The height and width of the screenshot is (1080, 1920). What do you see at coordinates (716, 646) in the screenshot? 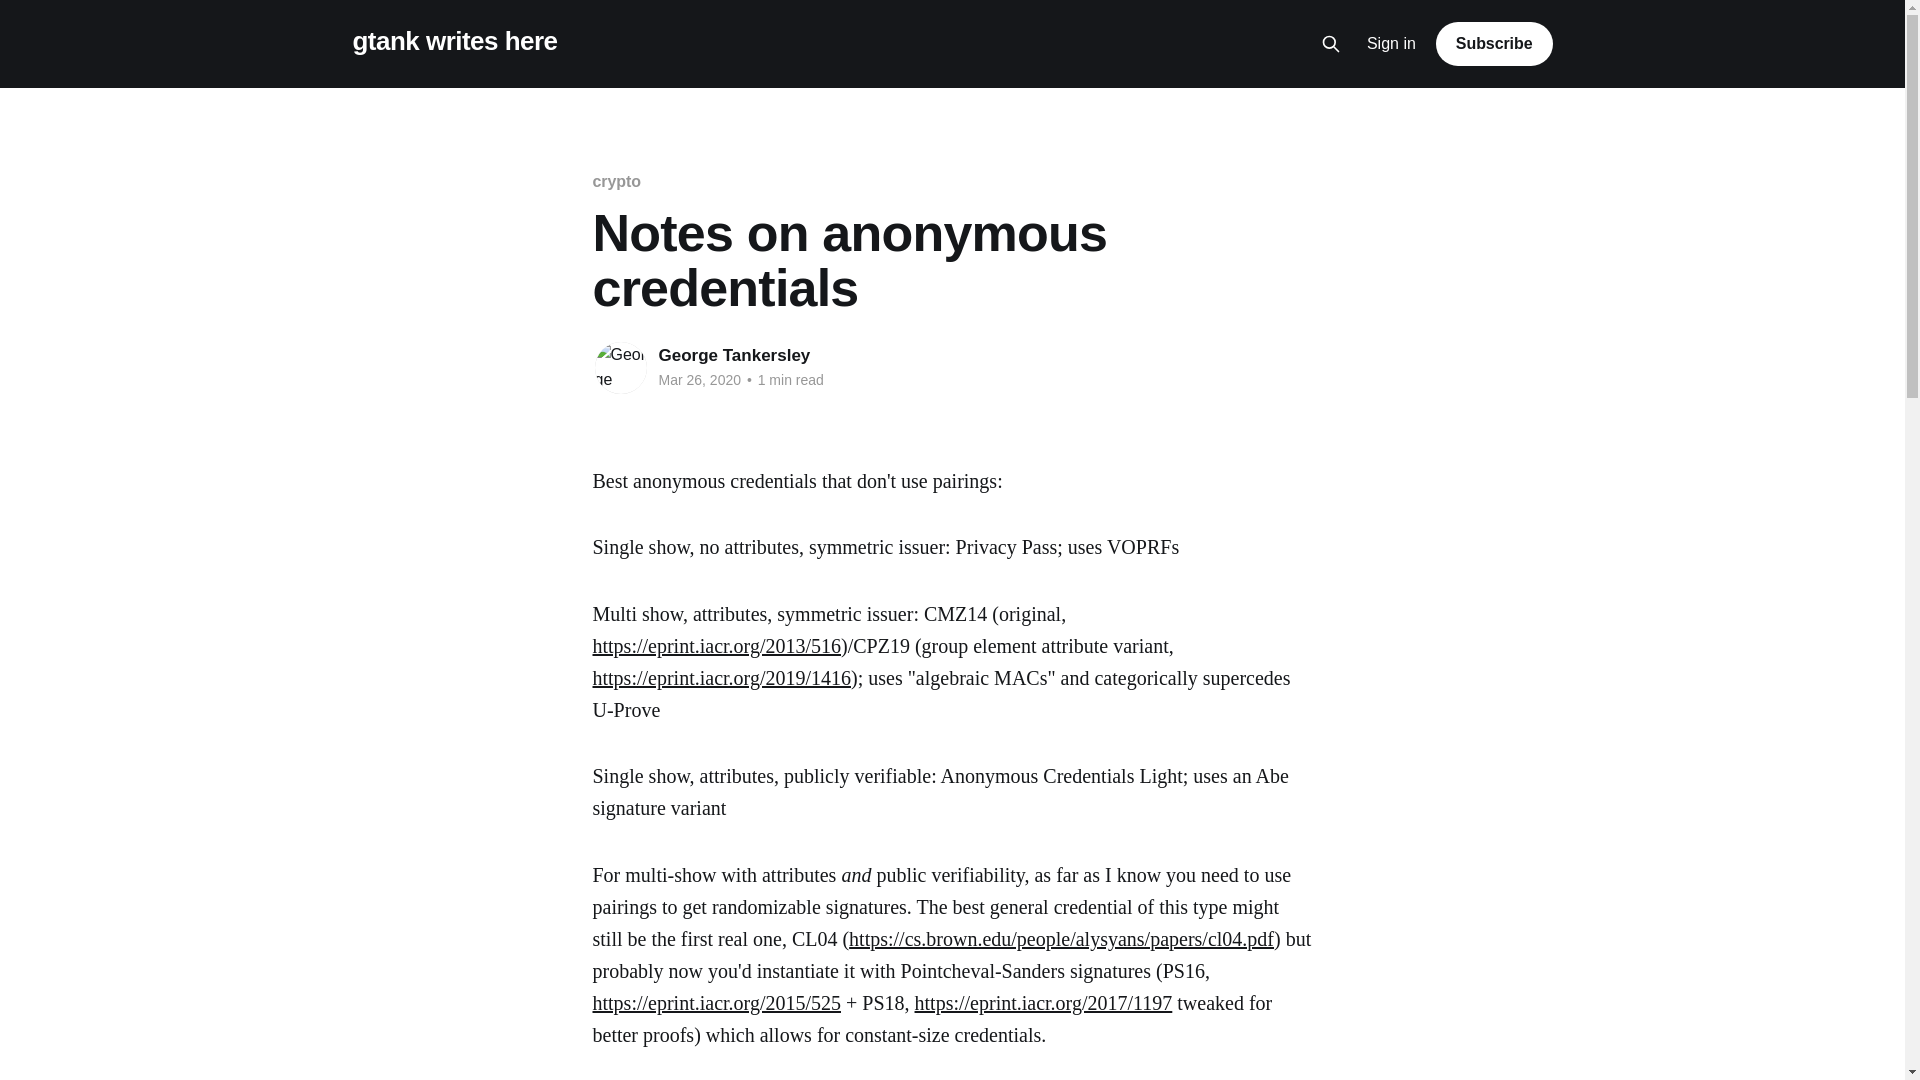
I see `https://eprint.iacr.org/2013/516` at bounding box center [716, 646].